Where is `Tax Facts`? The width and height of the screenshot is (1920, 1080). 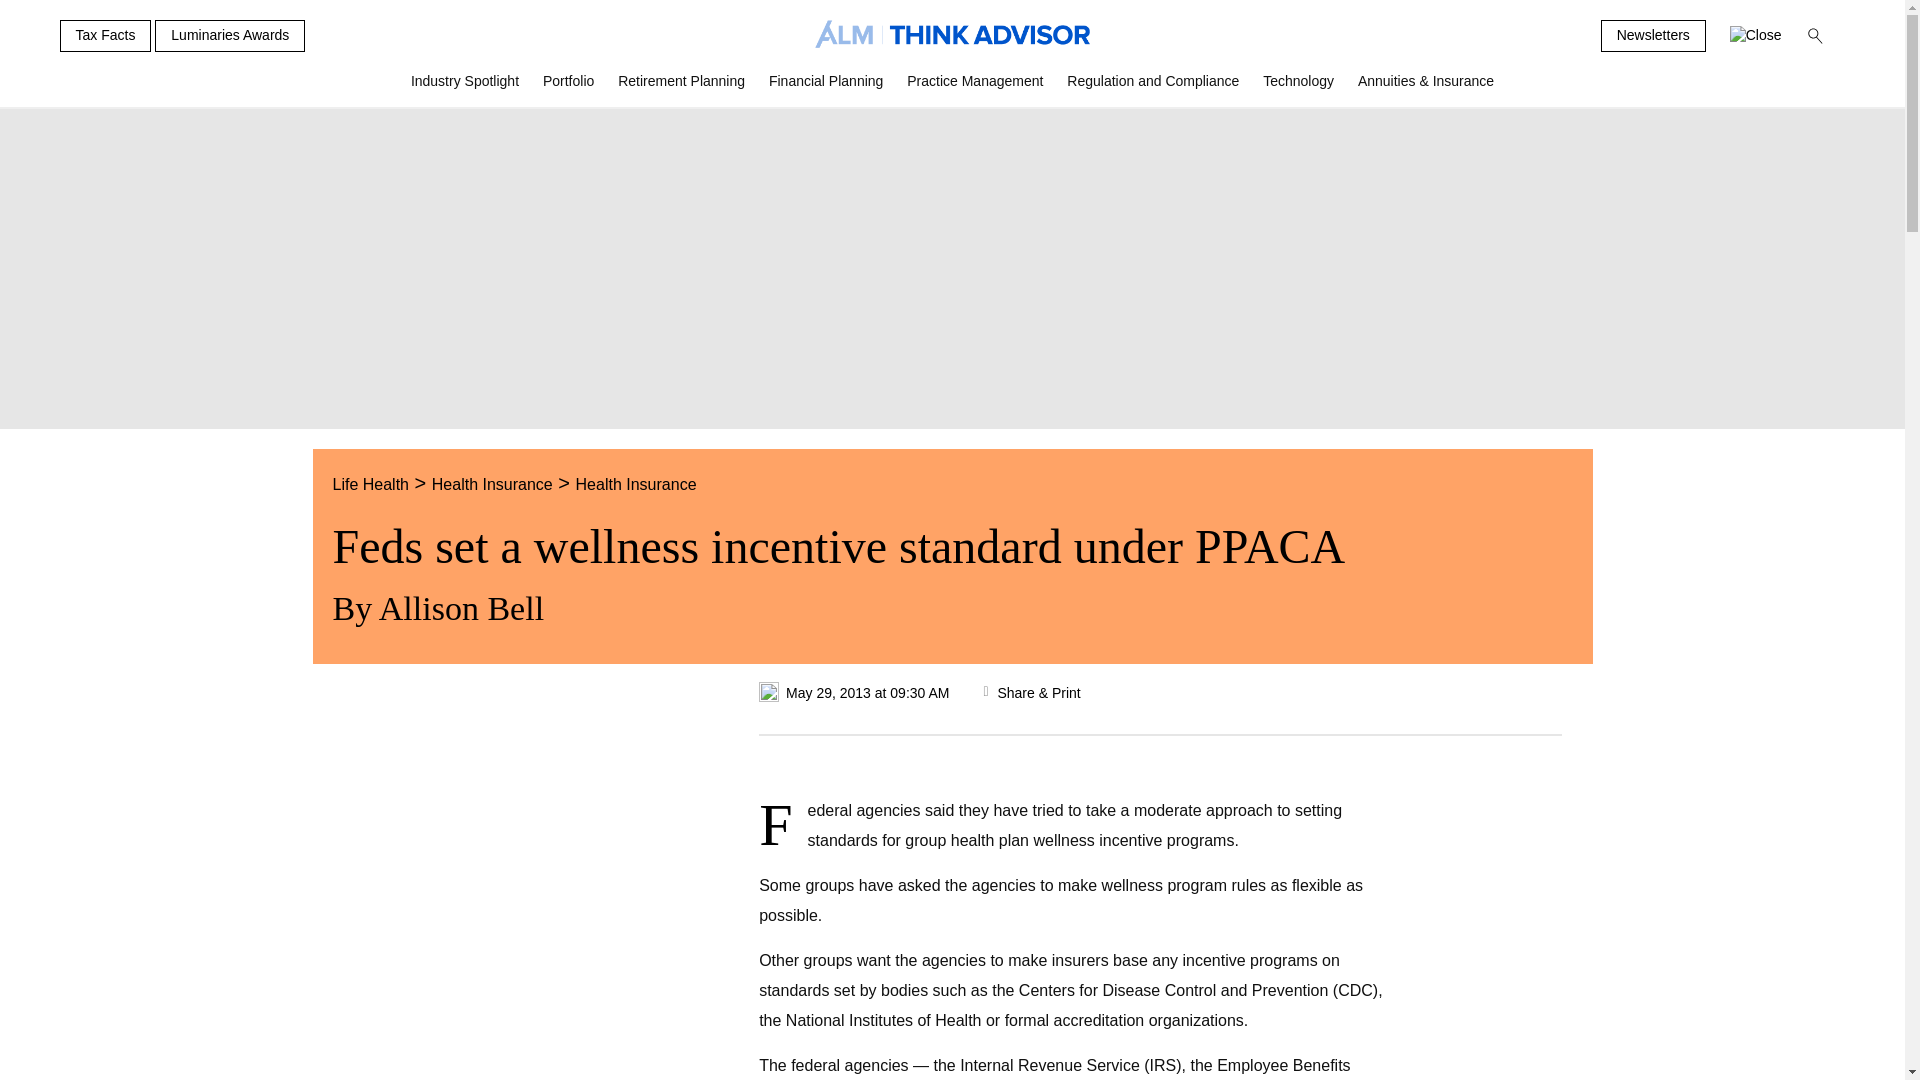
Tax Facts is located at coordinates (105, 36).